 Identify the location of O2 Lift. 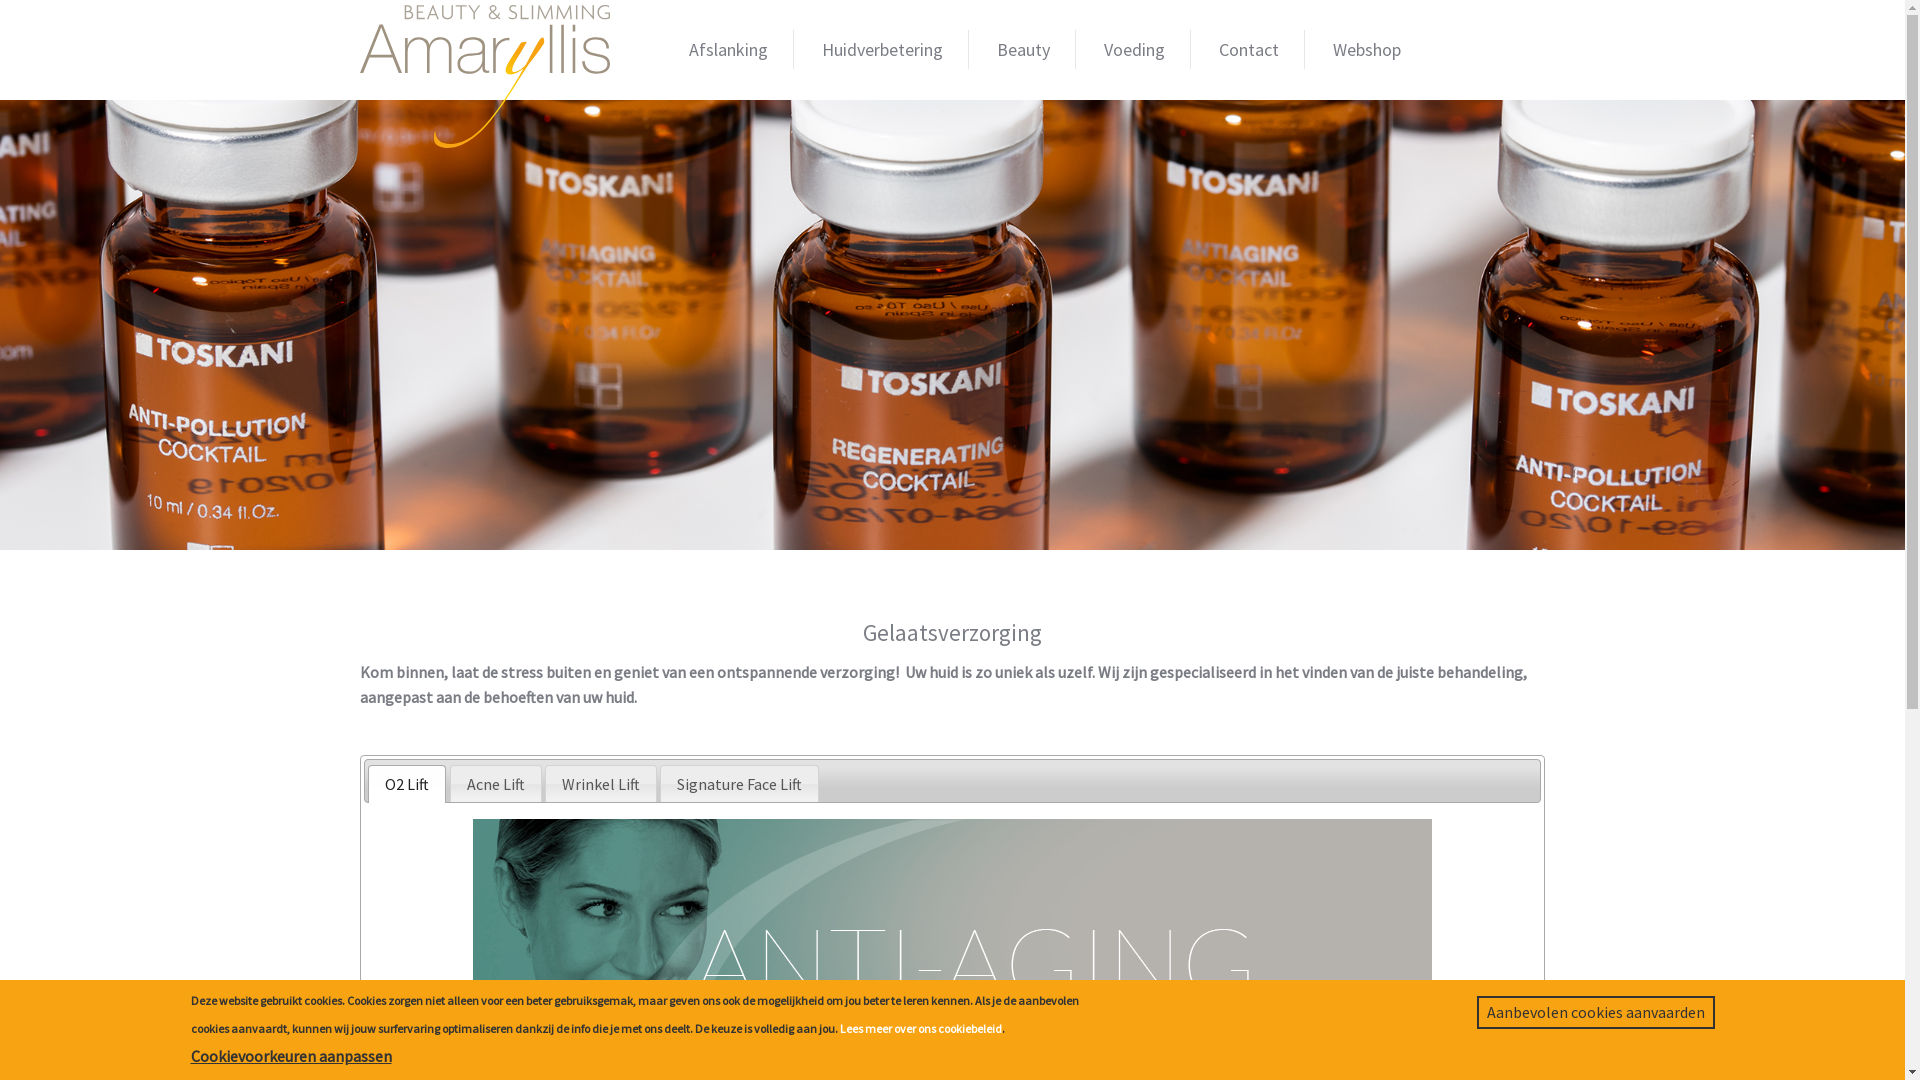
(407, 784).